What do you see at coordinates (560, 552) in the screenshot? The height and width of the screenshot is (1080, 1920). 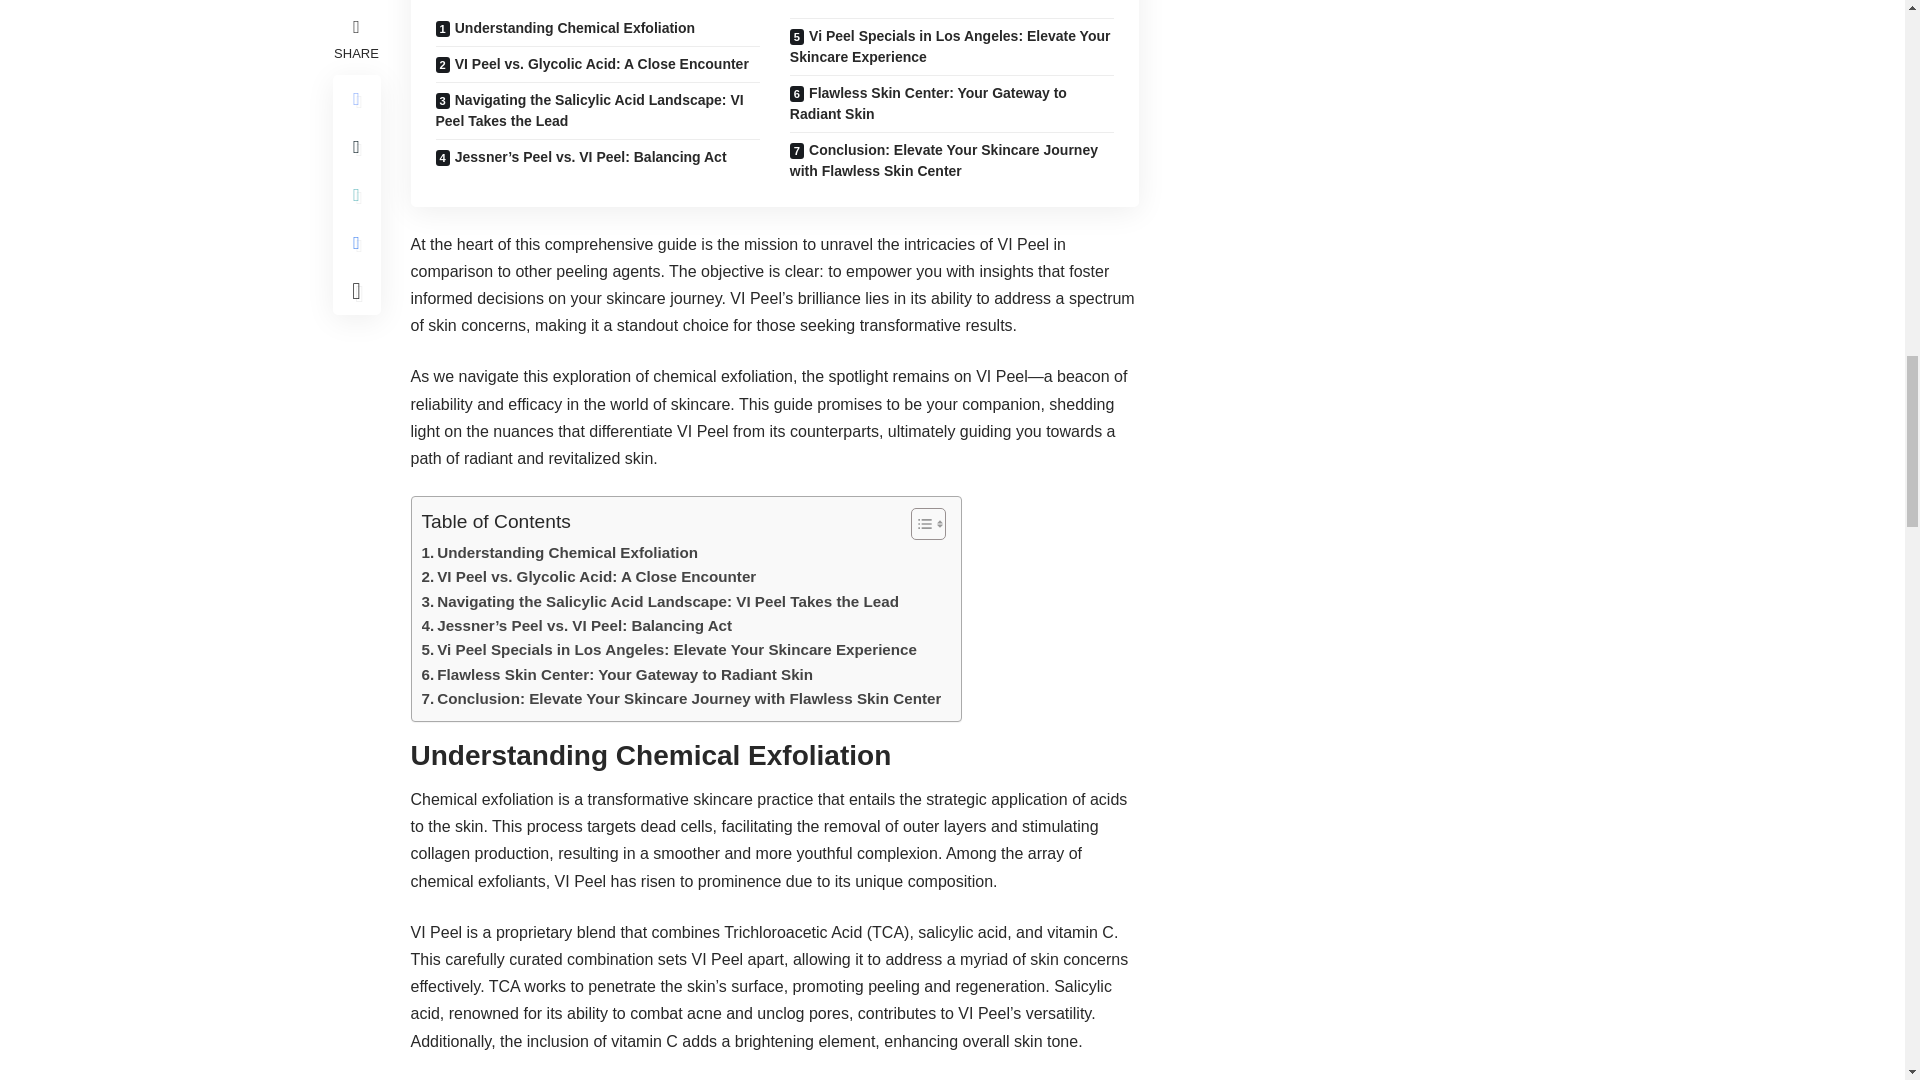 I see `Understanding Chemical Exfoliation` at bounding box center [560, 552].